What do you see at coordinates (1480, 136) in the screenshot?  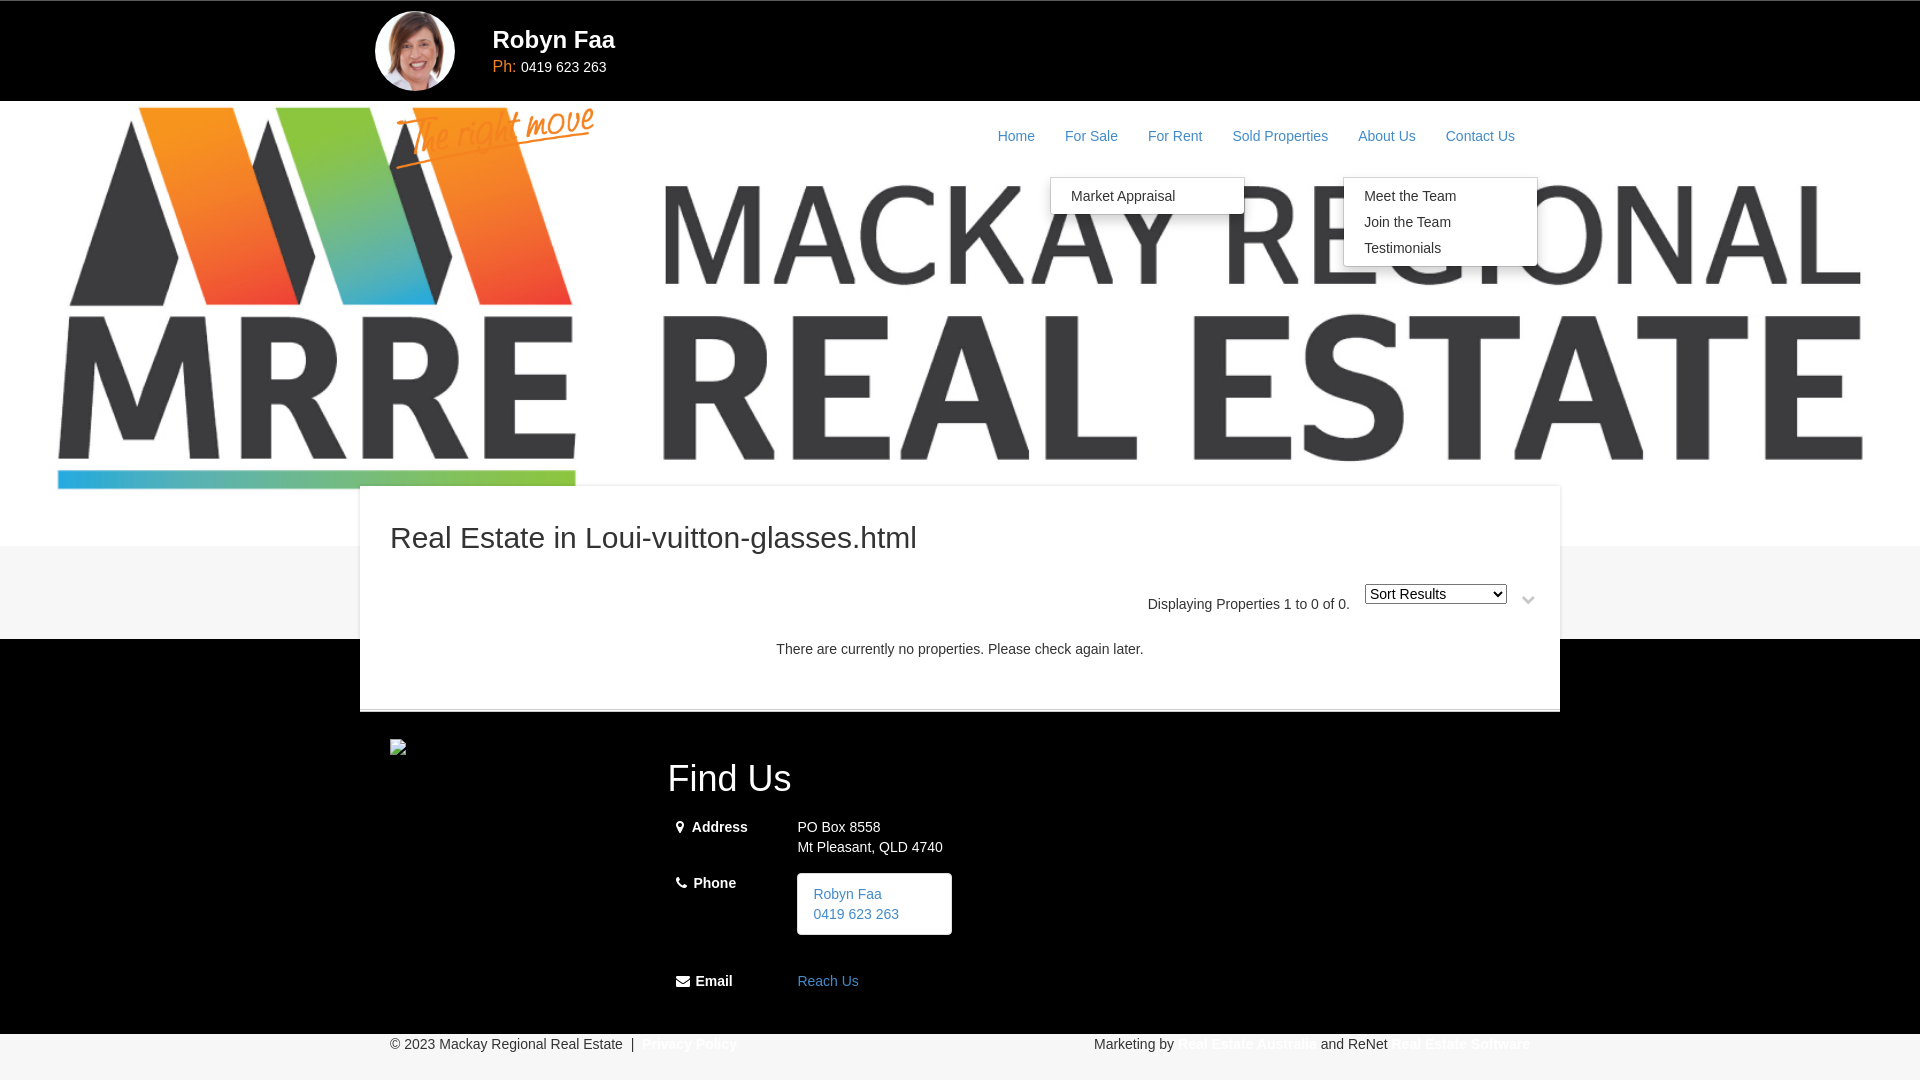 I see `Contact Us` at bounding box center [1480, 136].